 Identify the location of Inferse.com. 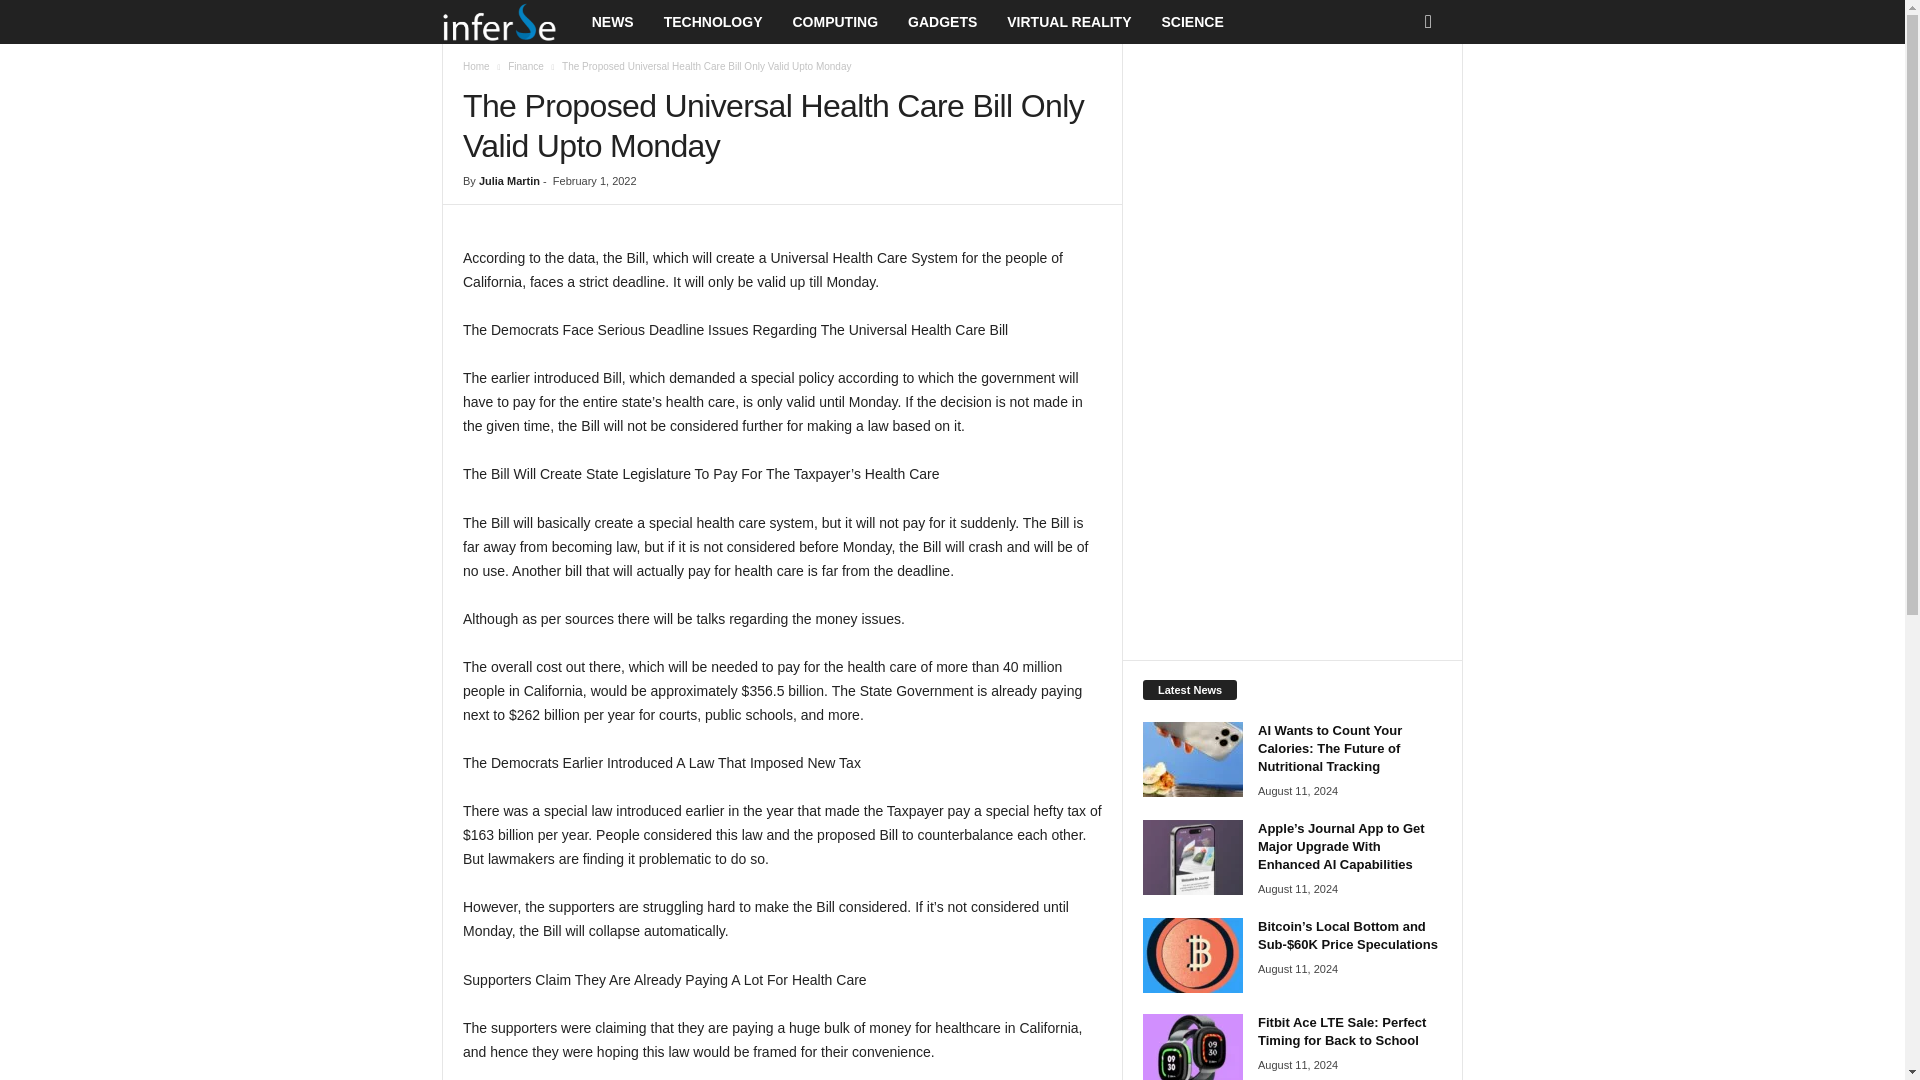
(509, 22).